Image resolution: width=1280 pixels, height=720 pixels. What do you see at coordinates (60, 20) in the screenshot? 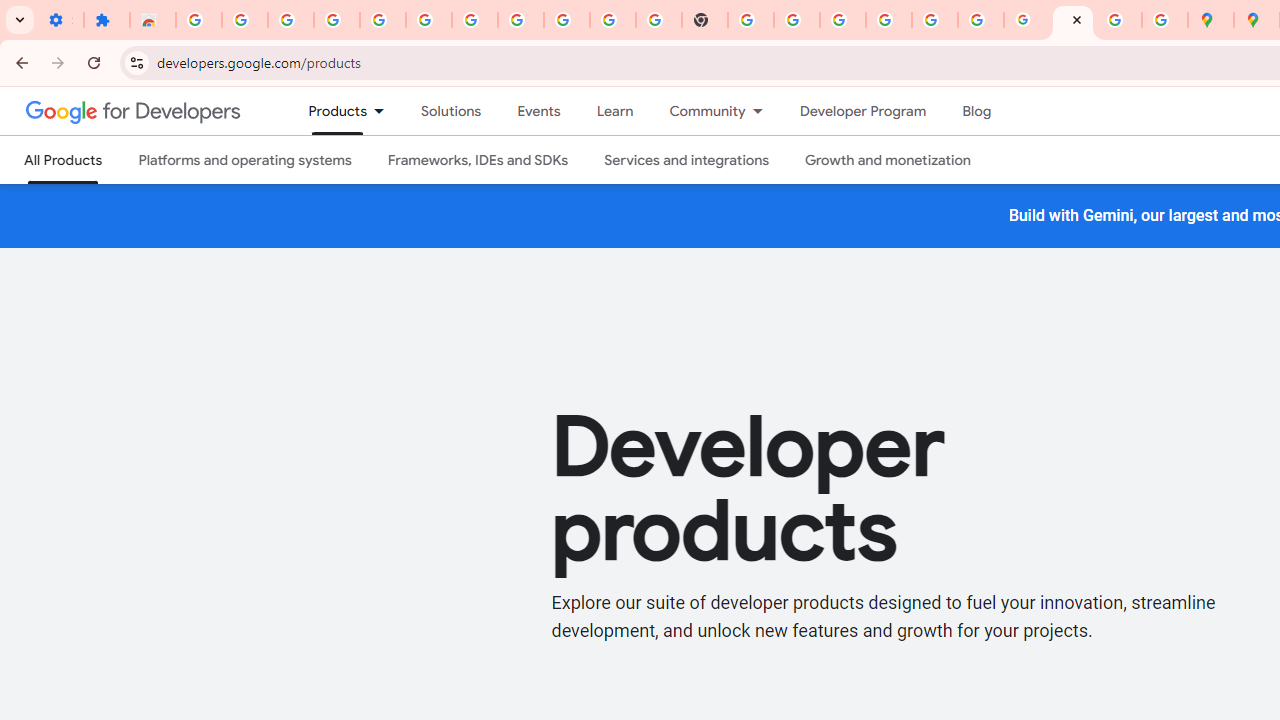
I see `Settings - On startup` at bounding box center [60, 20].